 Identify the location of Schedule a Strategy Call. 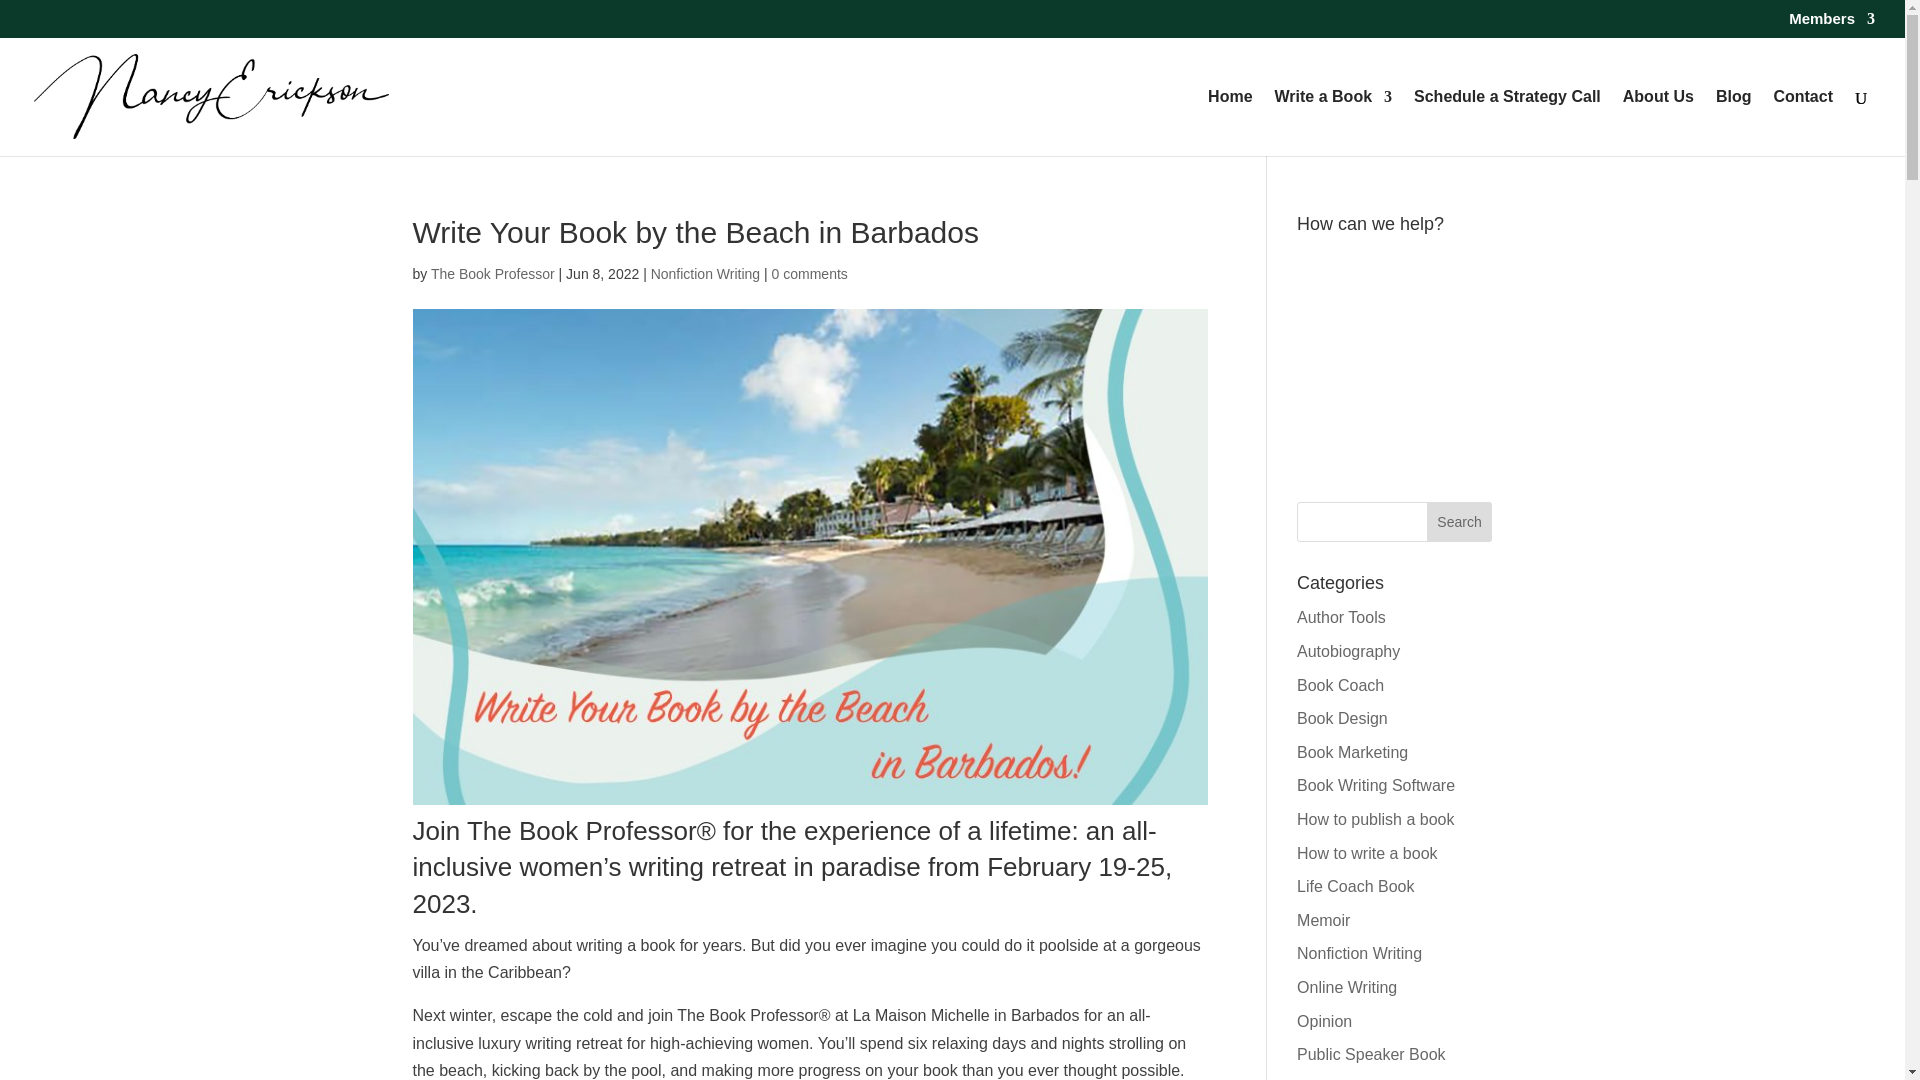
(1507, 122).